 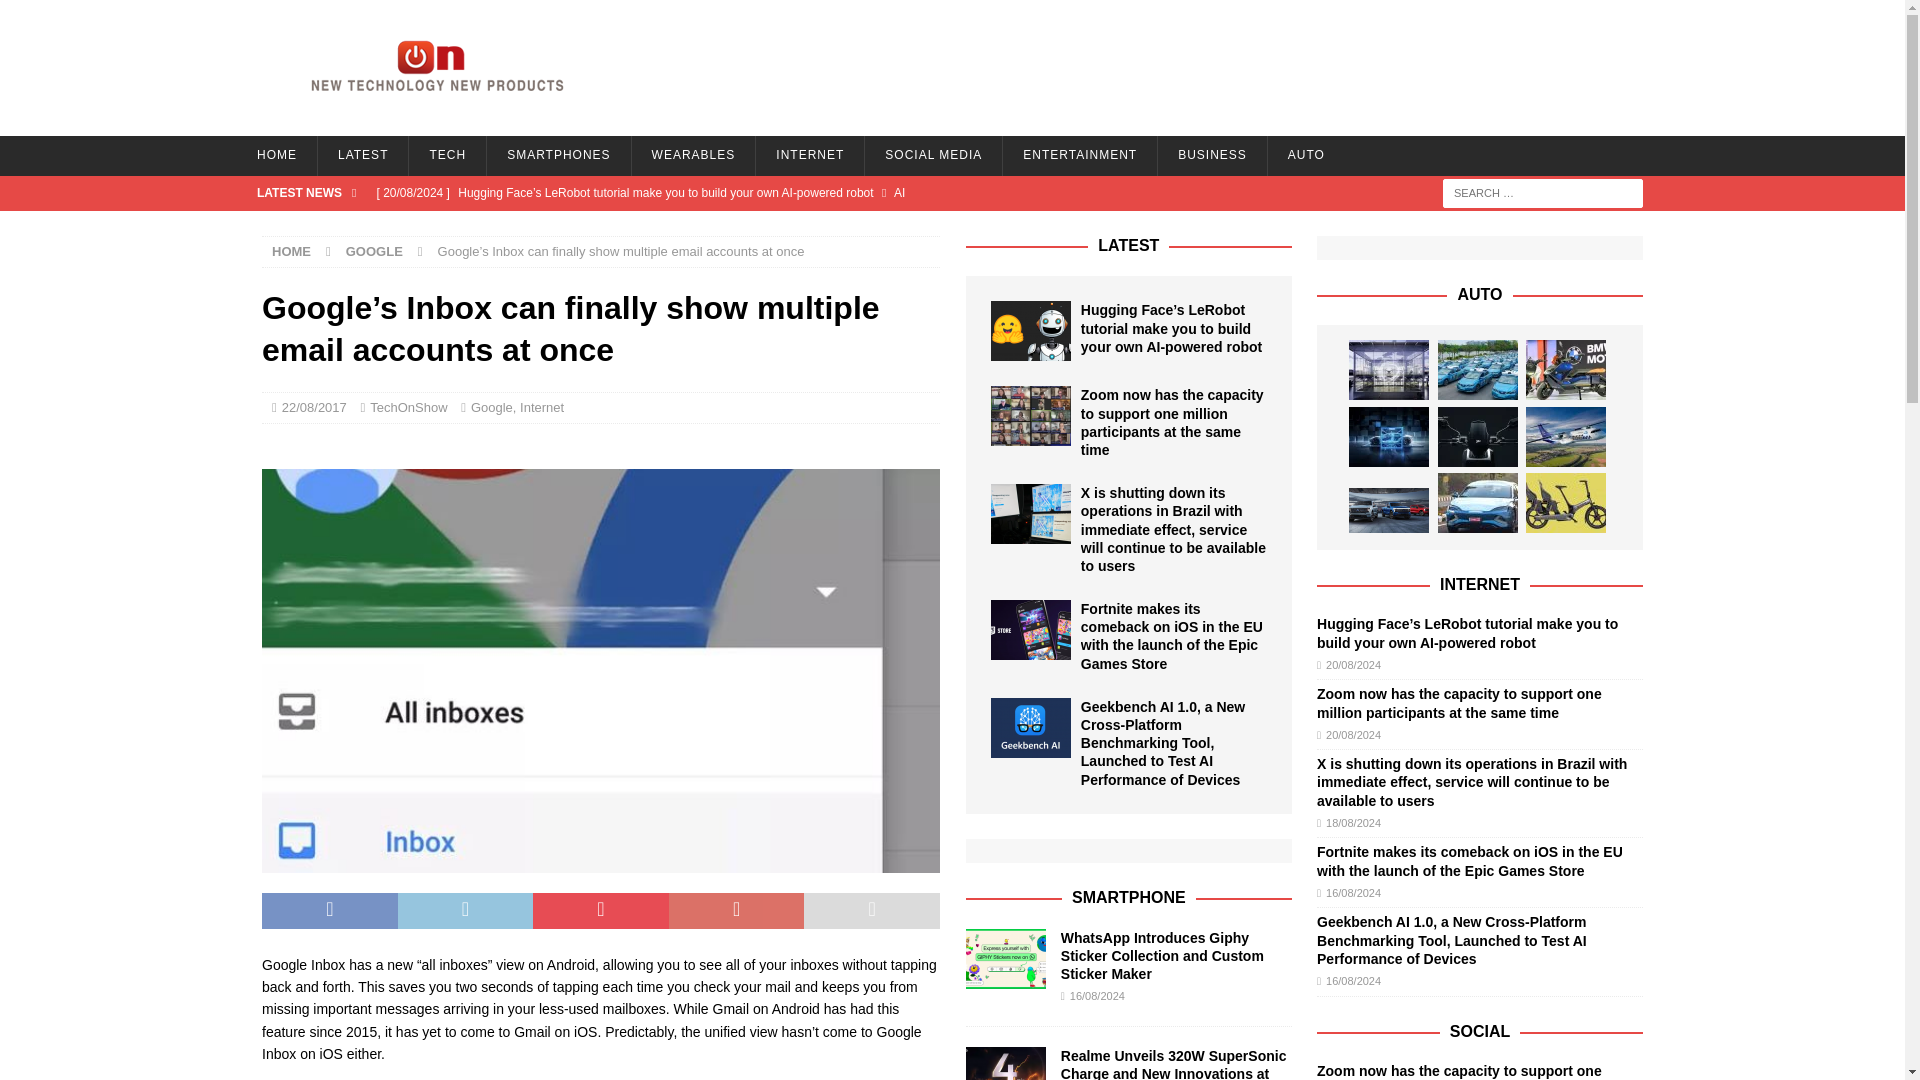 I want to click on Search, so click(x=74, y=16).